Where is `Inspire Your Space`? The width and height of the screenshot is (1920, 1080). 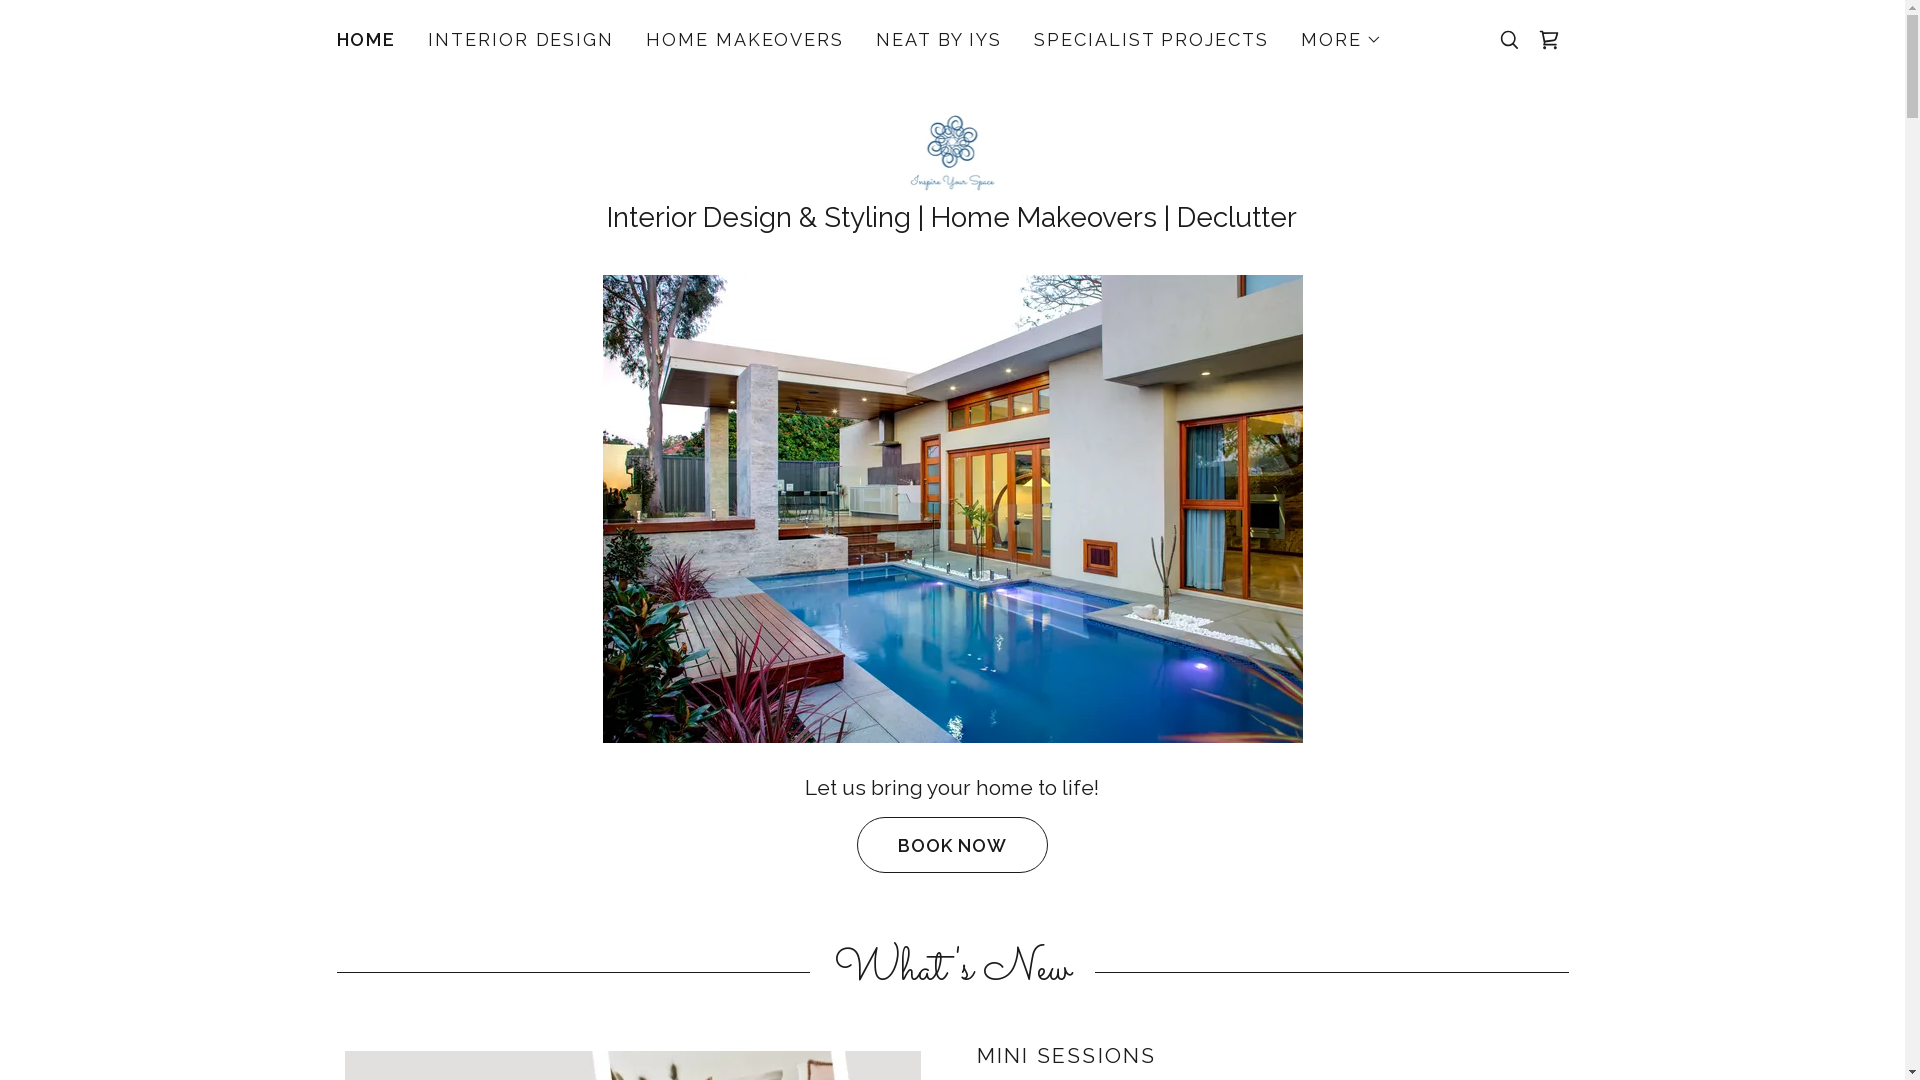 Inspire Your Space is located at coordinates (953, 150).